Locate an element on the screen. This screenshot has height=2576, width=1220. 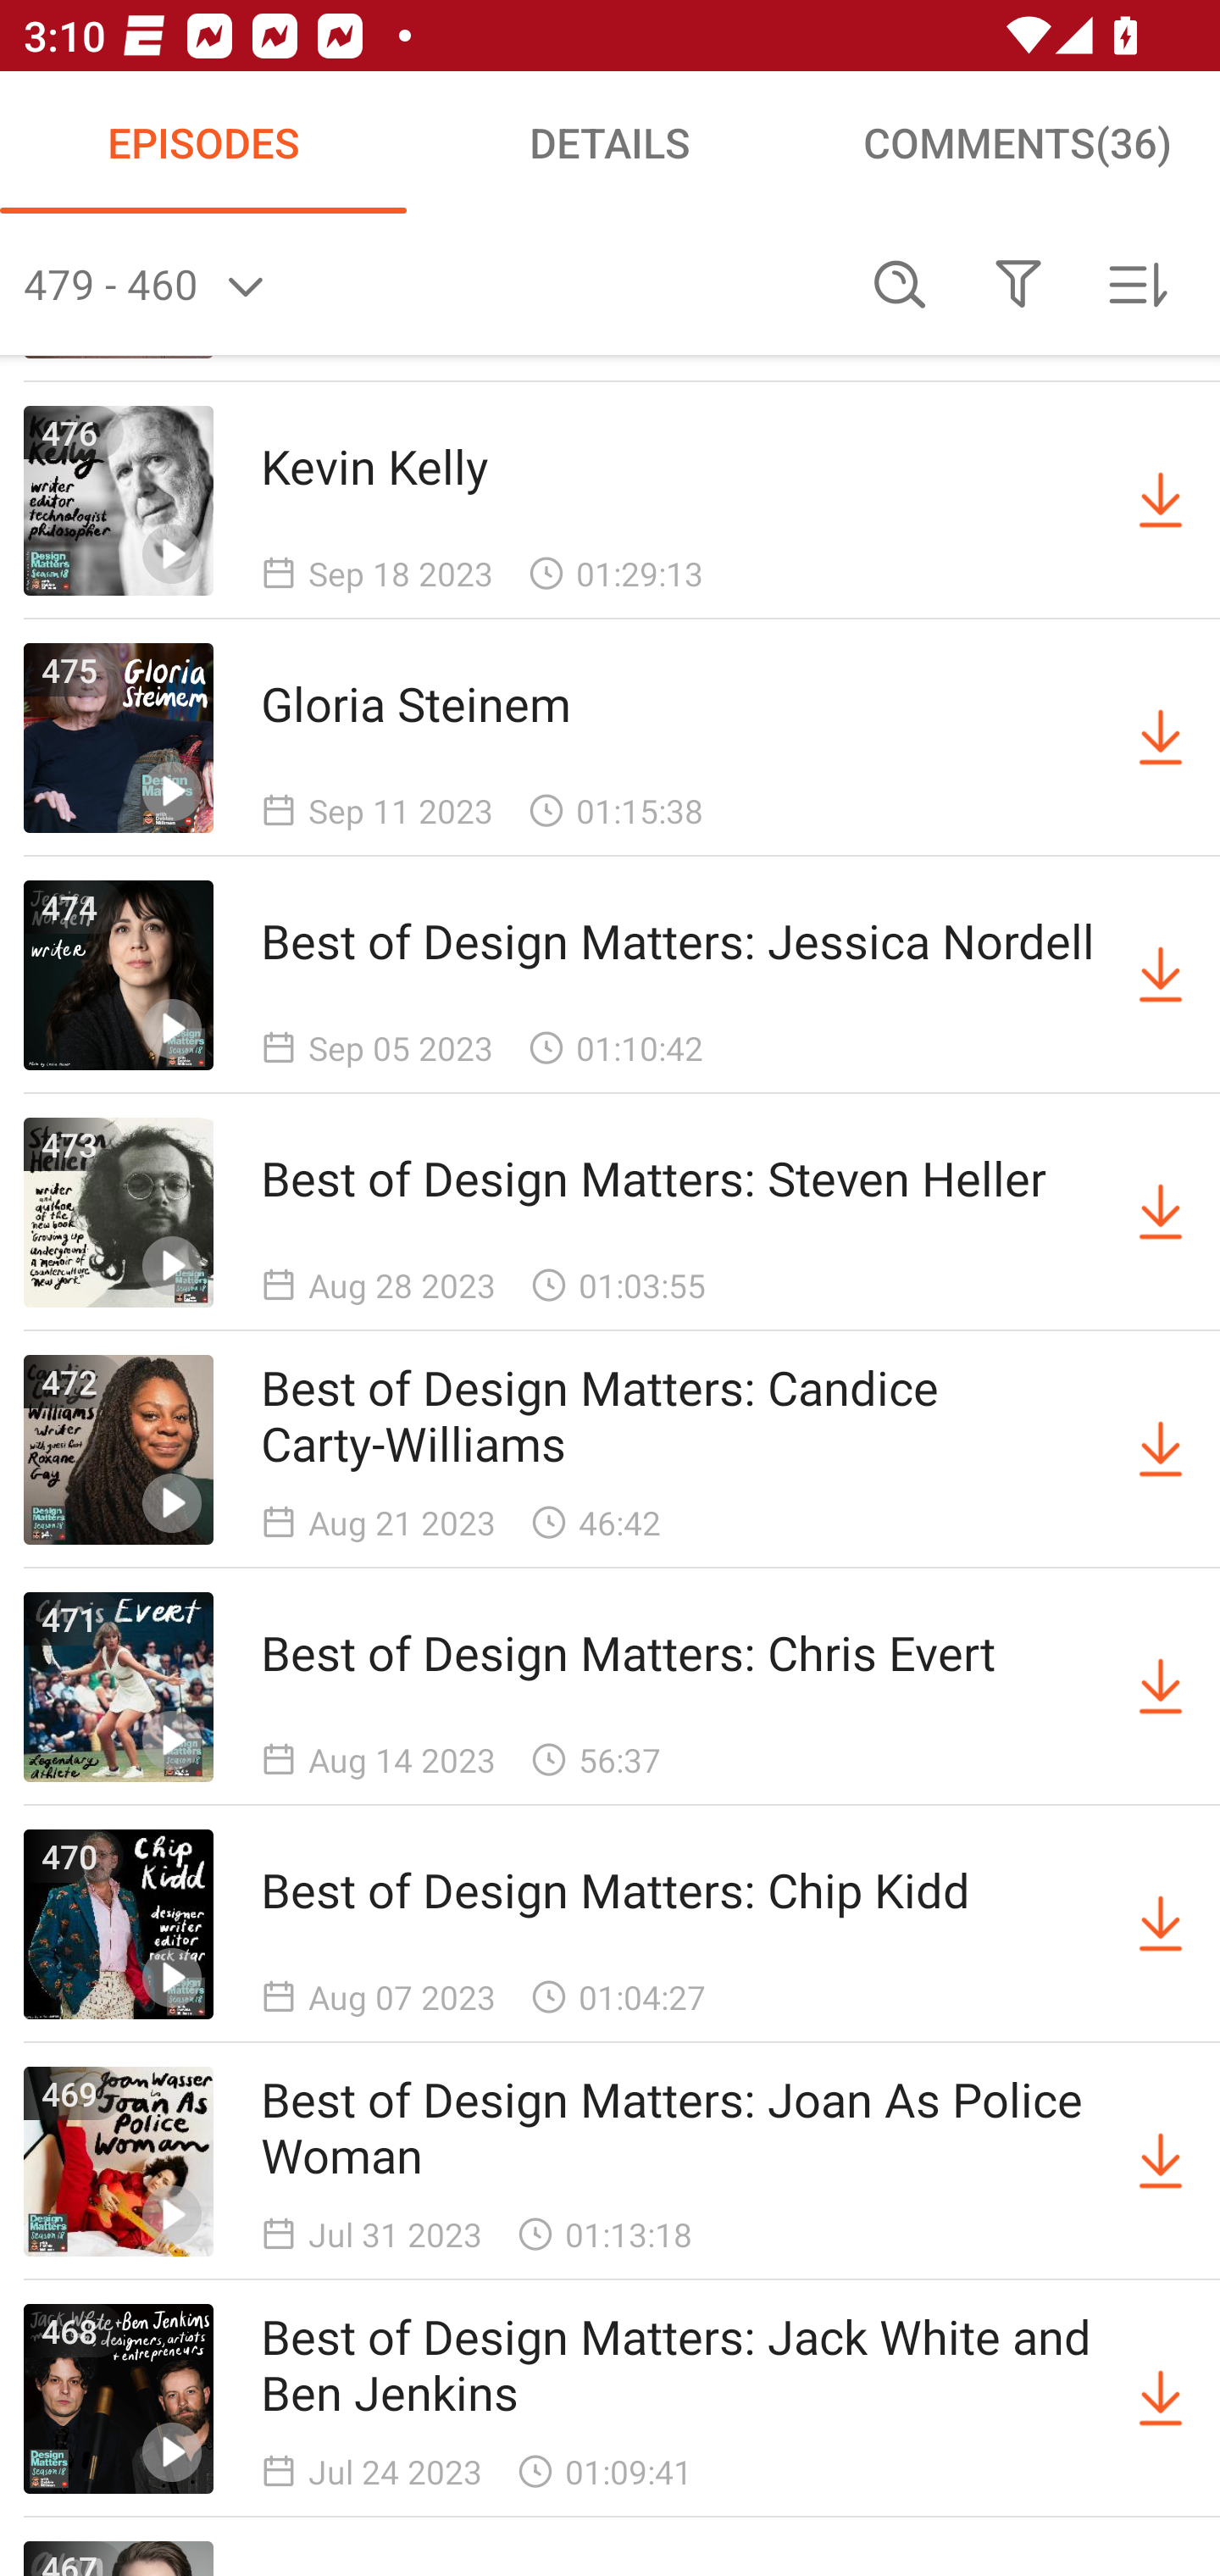
 Search is located at coordinates (900, 285).